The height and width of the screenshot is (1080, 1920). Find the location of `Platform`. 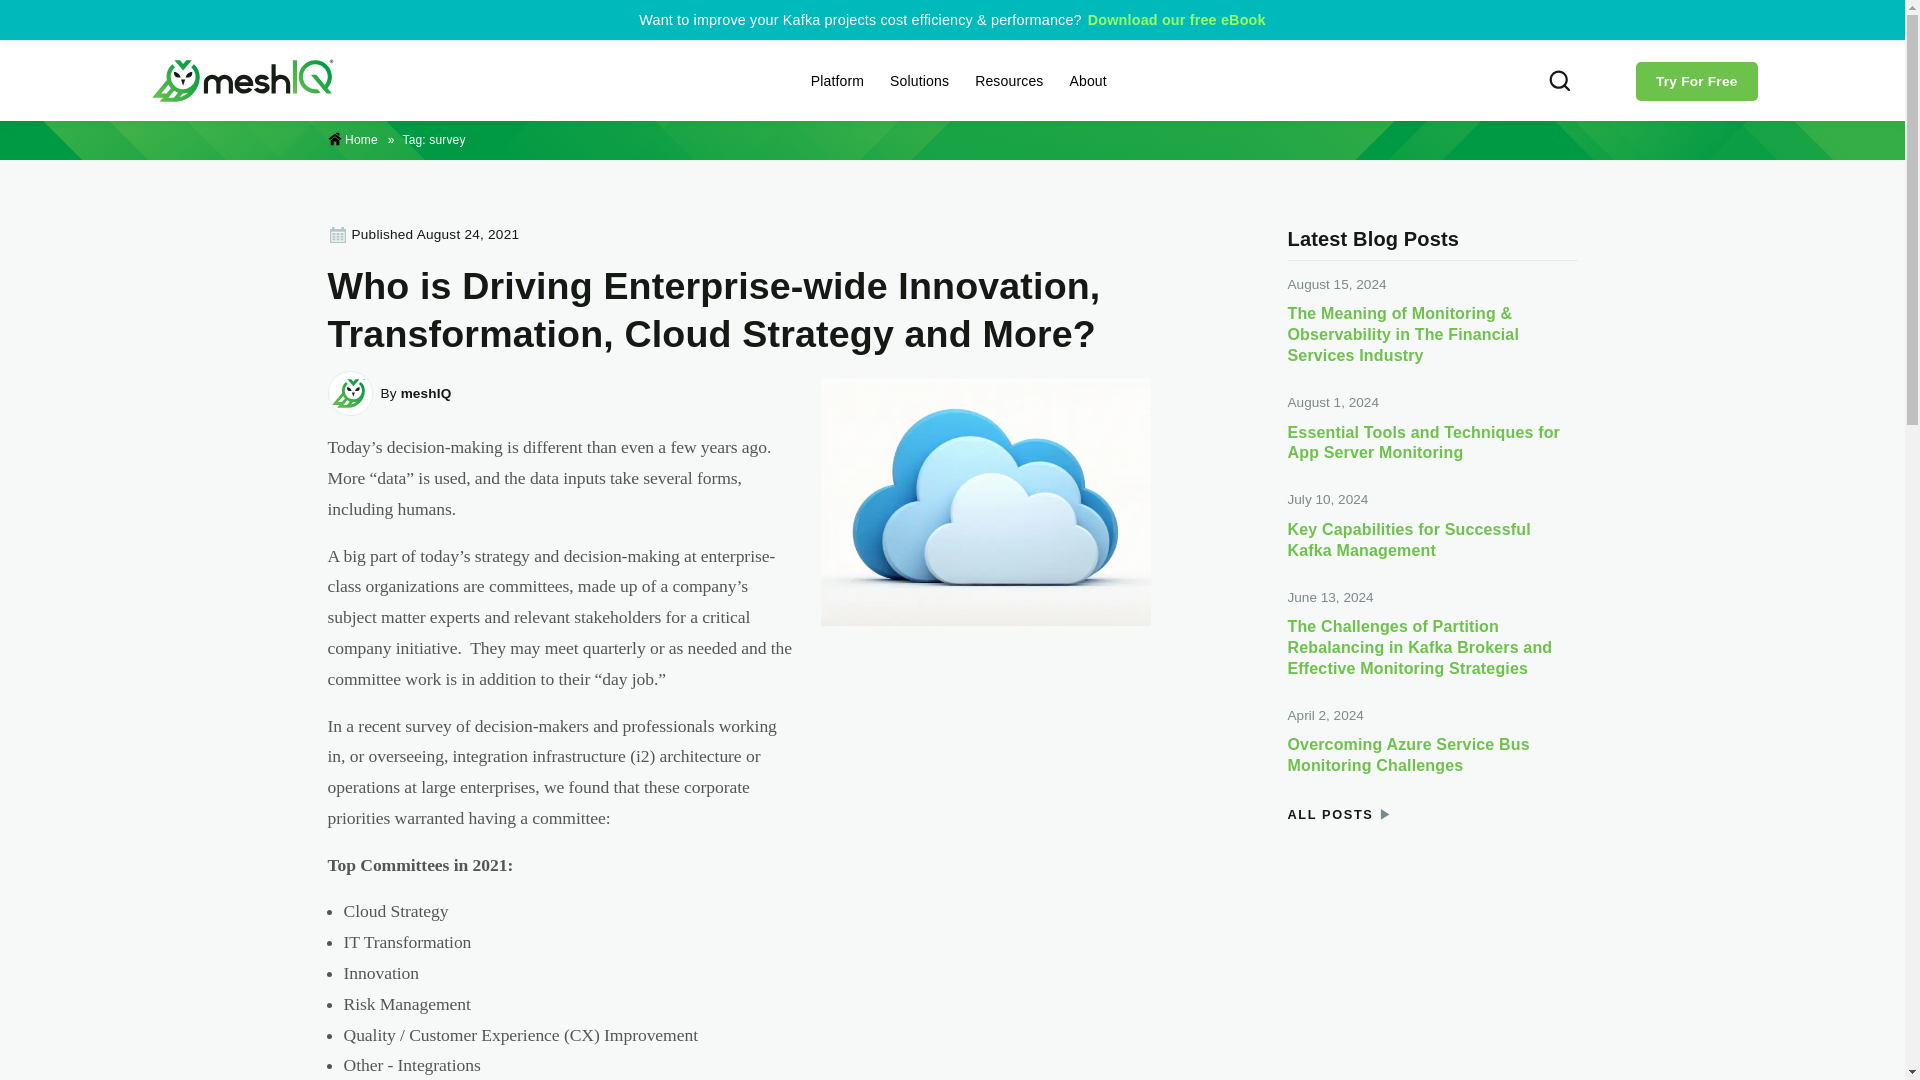

Platform is located at coordinates (840, 80).